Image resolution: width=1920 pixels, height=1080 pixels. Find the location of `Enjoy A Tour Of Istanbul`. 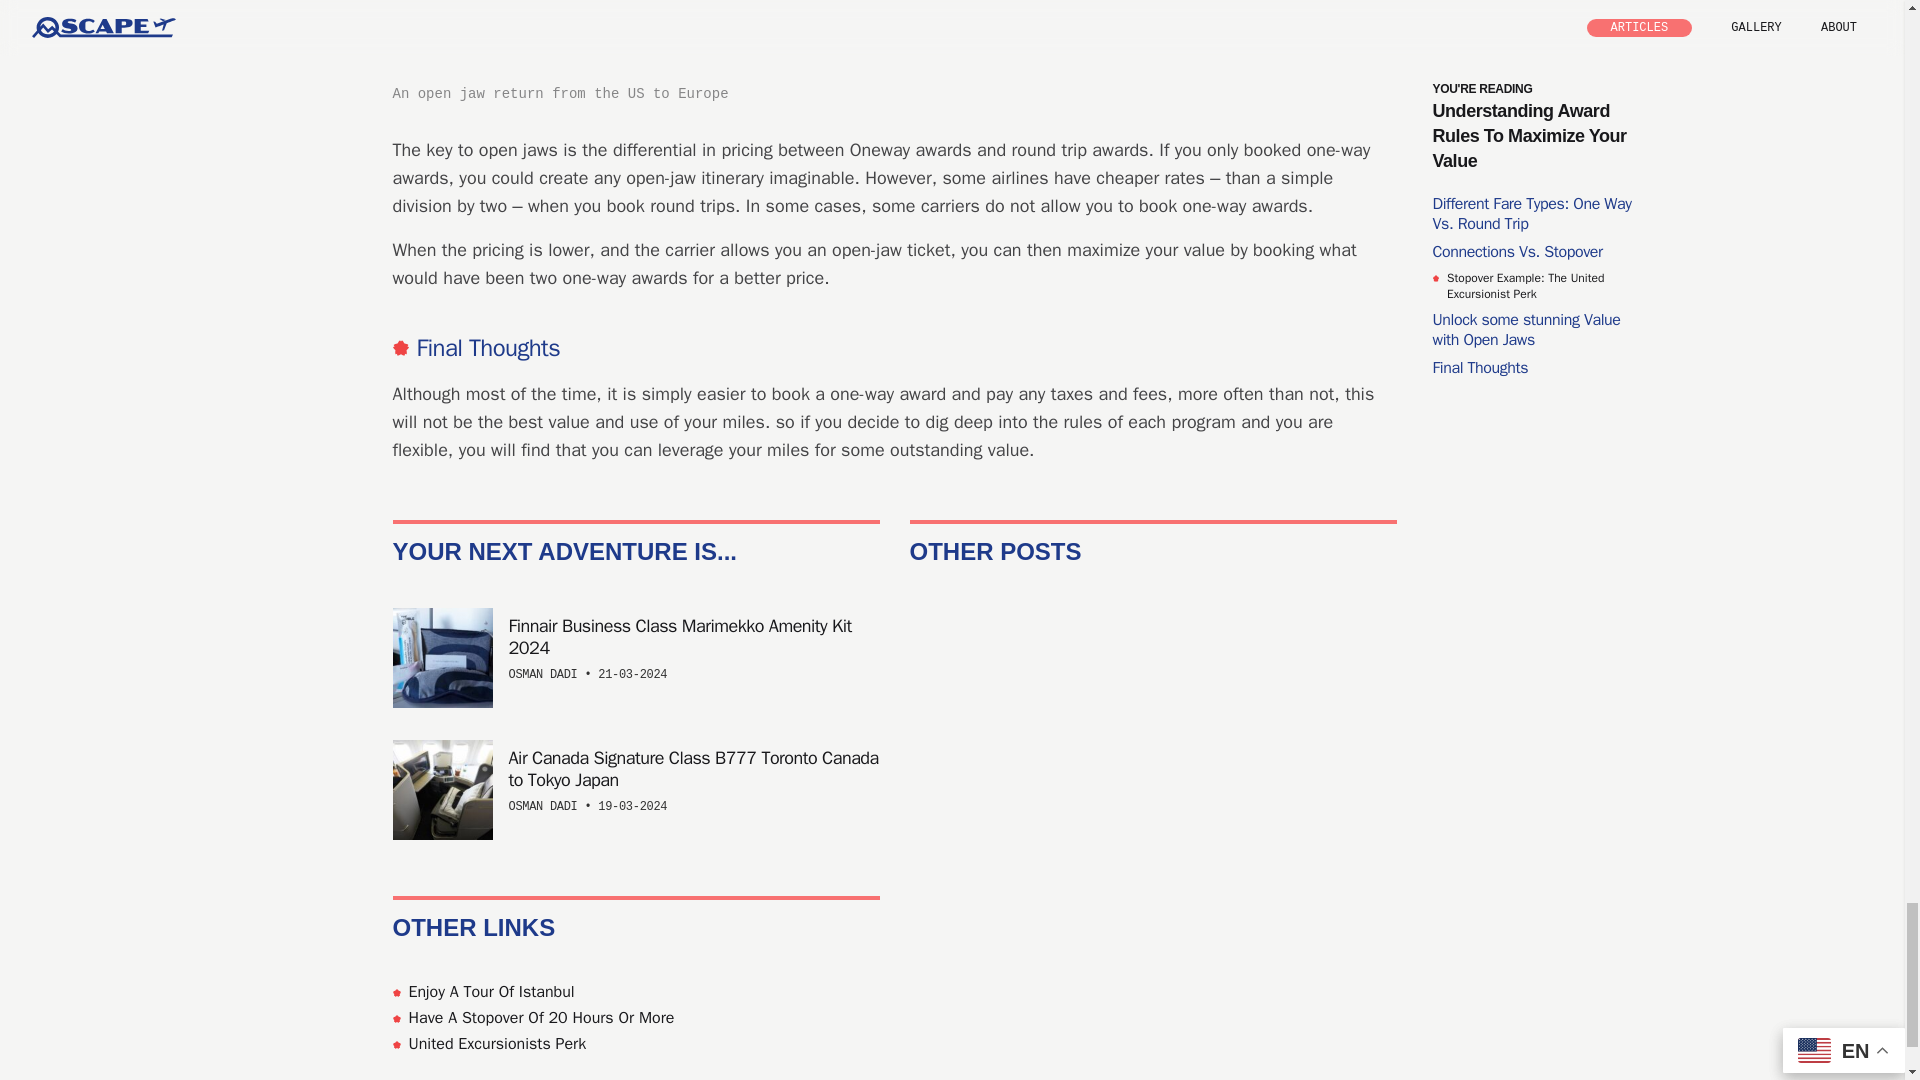

Enjoy A Tour Of Istanbul is located at coordinates (635, 992).